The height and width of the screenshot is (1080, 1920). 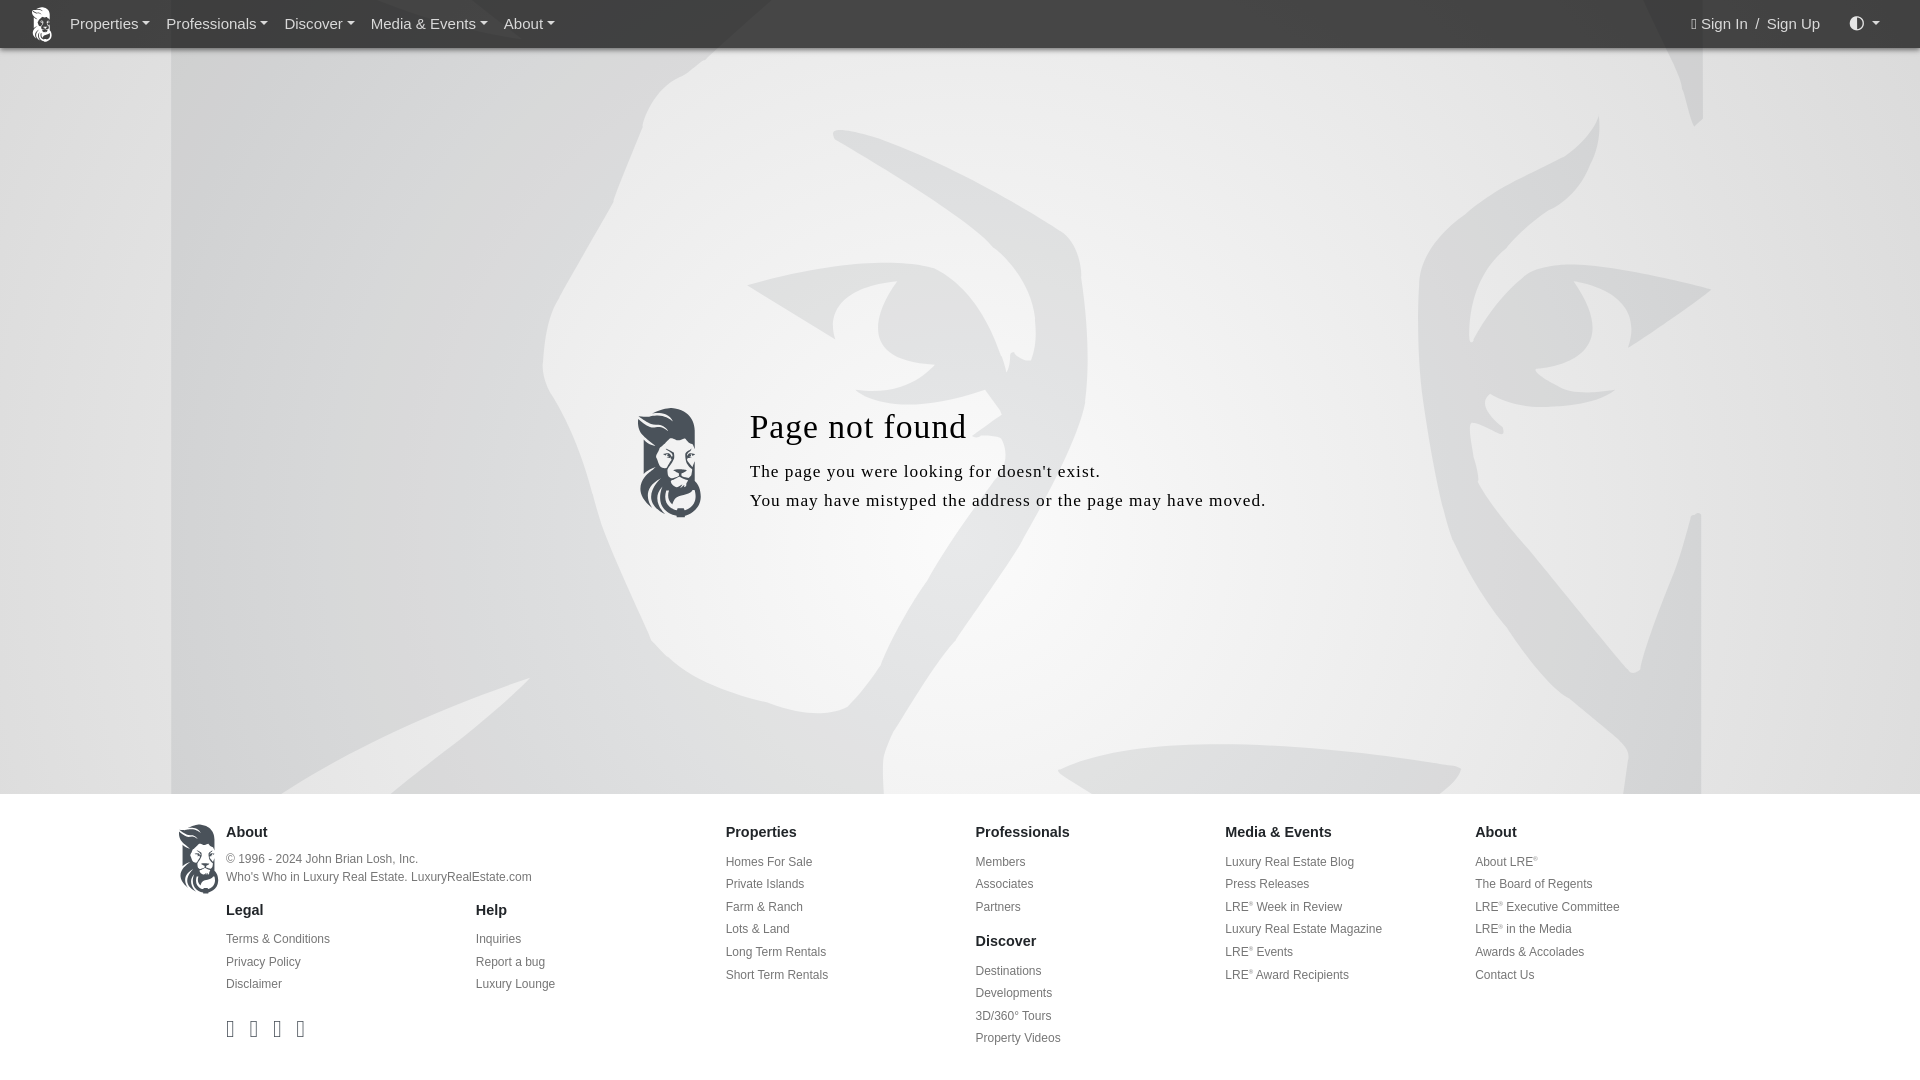 What do you see at coordinates (254, 984) in the screenshot?
I see `Disclaimer` at bounding box center [254, 984].